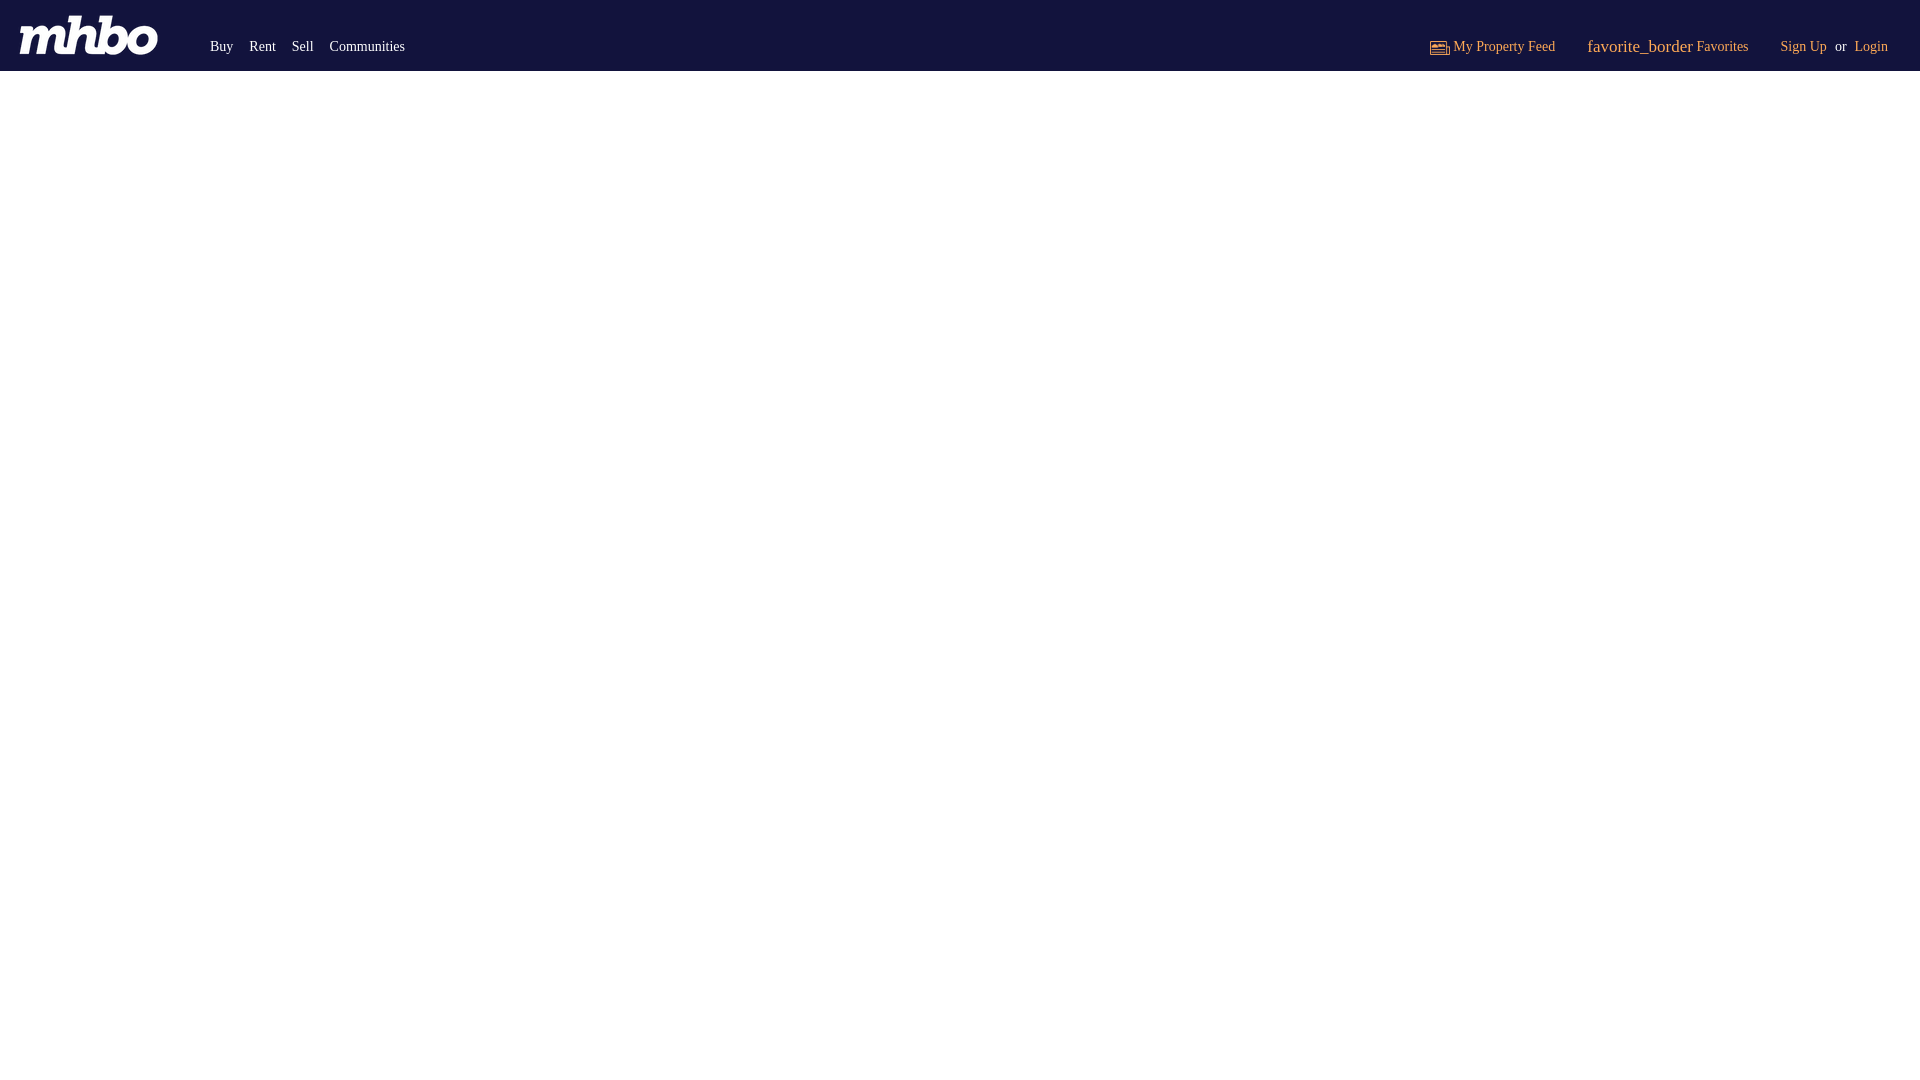 Image resolution: width=1920 pixels, height=1080 pixels. I want to click on My Property Feed, so click(1492, 46).